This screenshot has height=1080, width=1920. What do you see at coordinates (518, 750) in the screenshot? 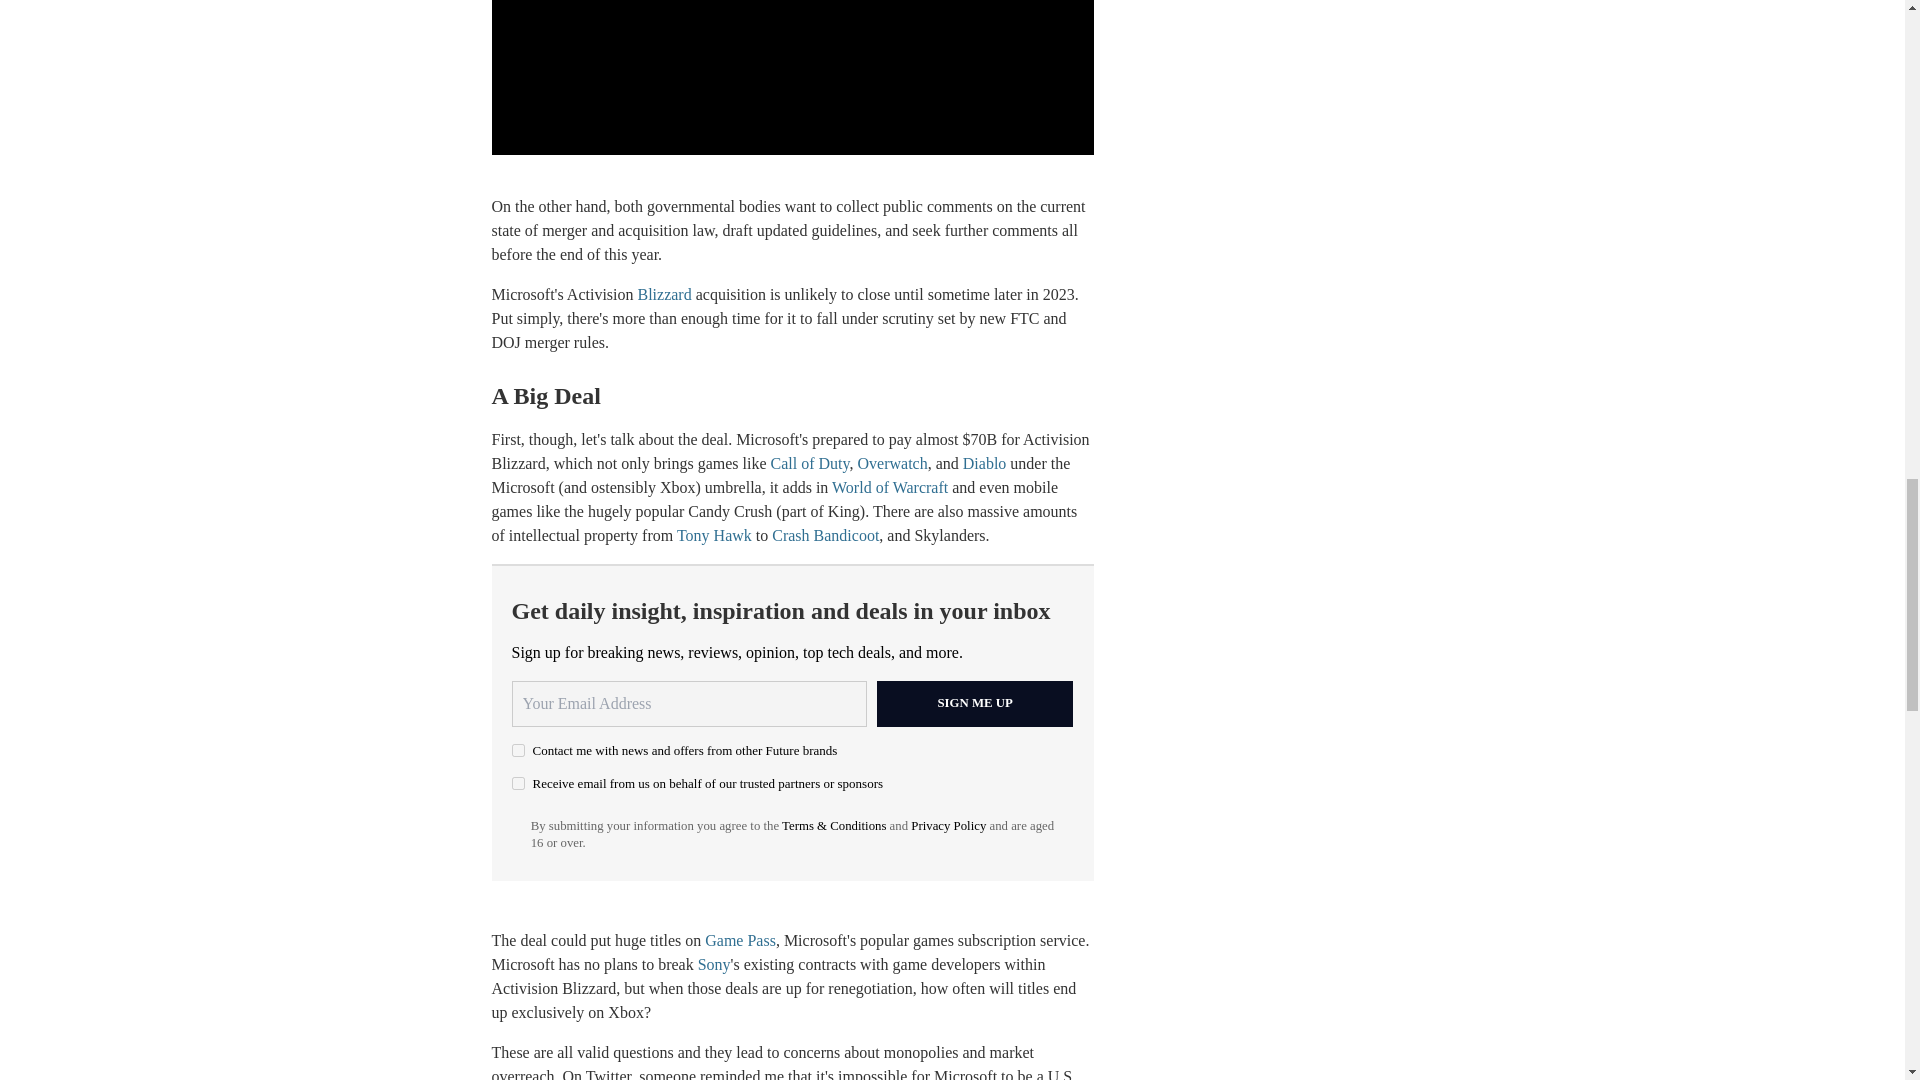
I see `on` at bounding box center [518, 750].